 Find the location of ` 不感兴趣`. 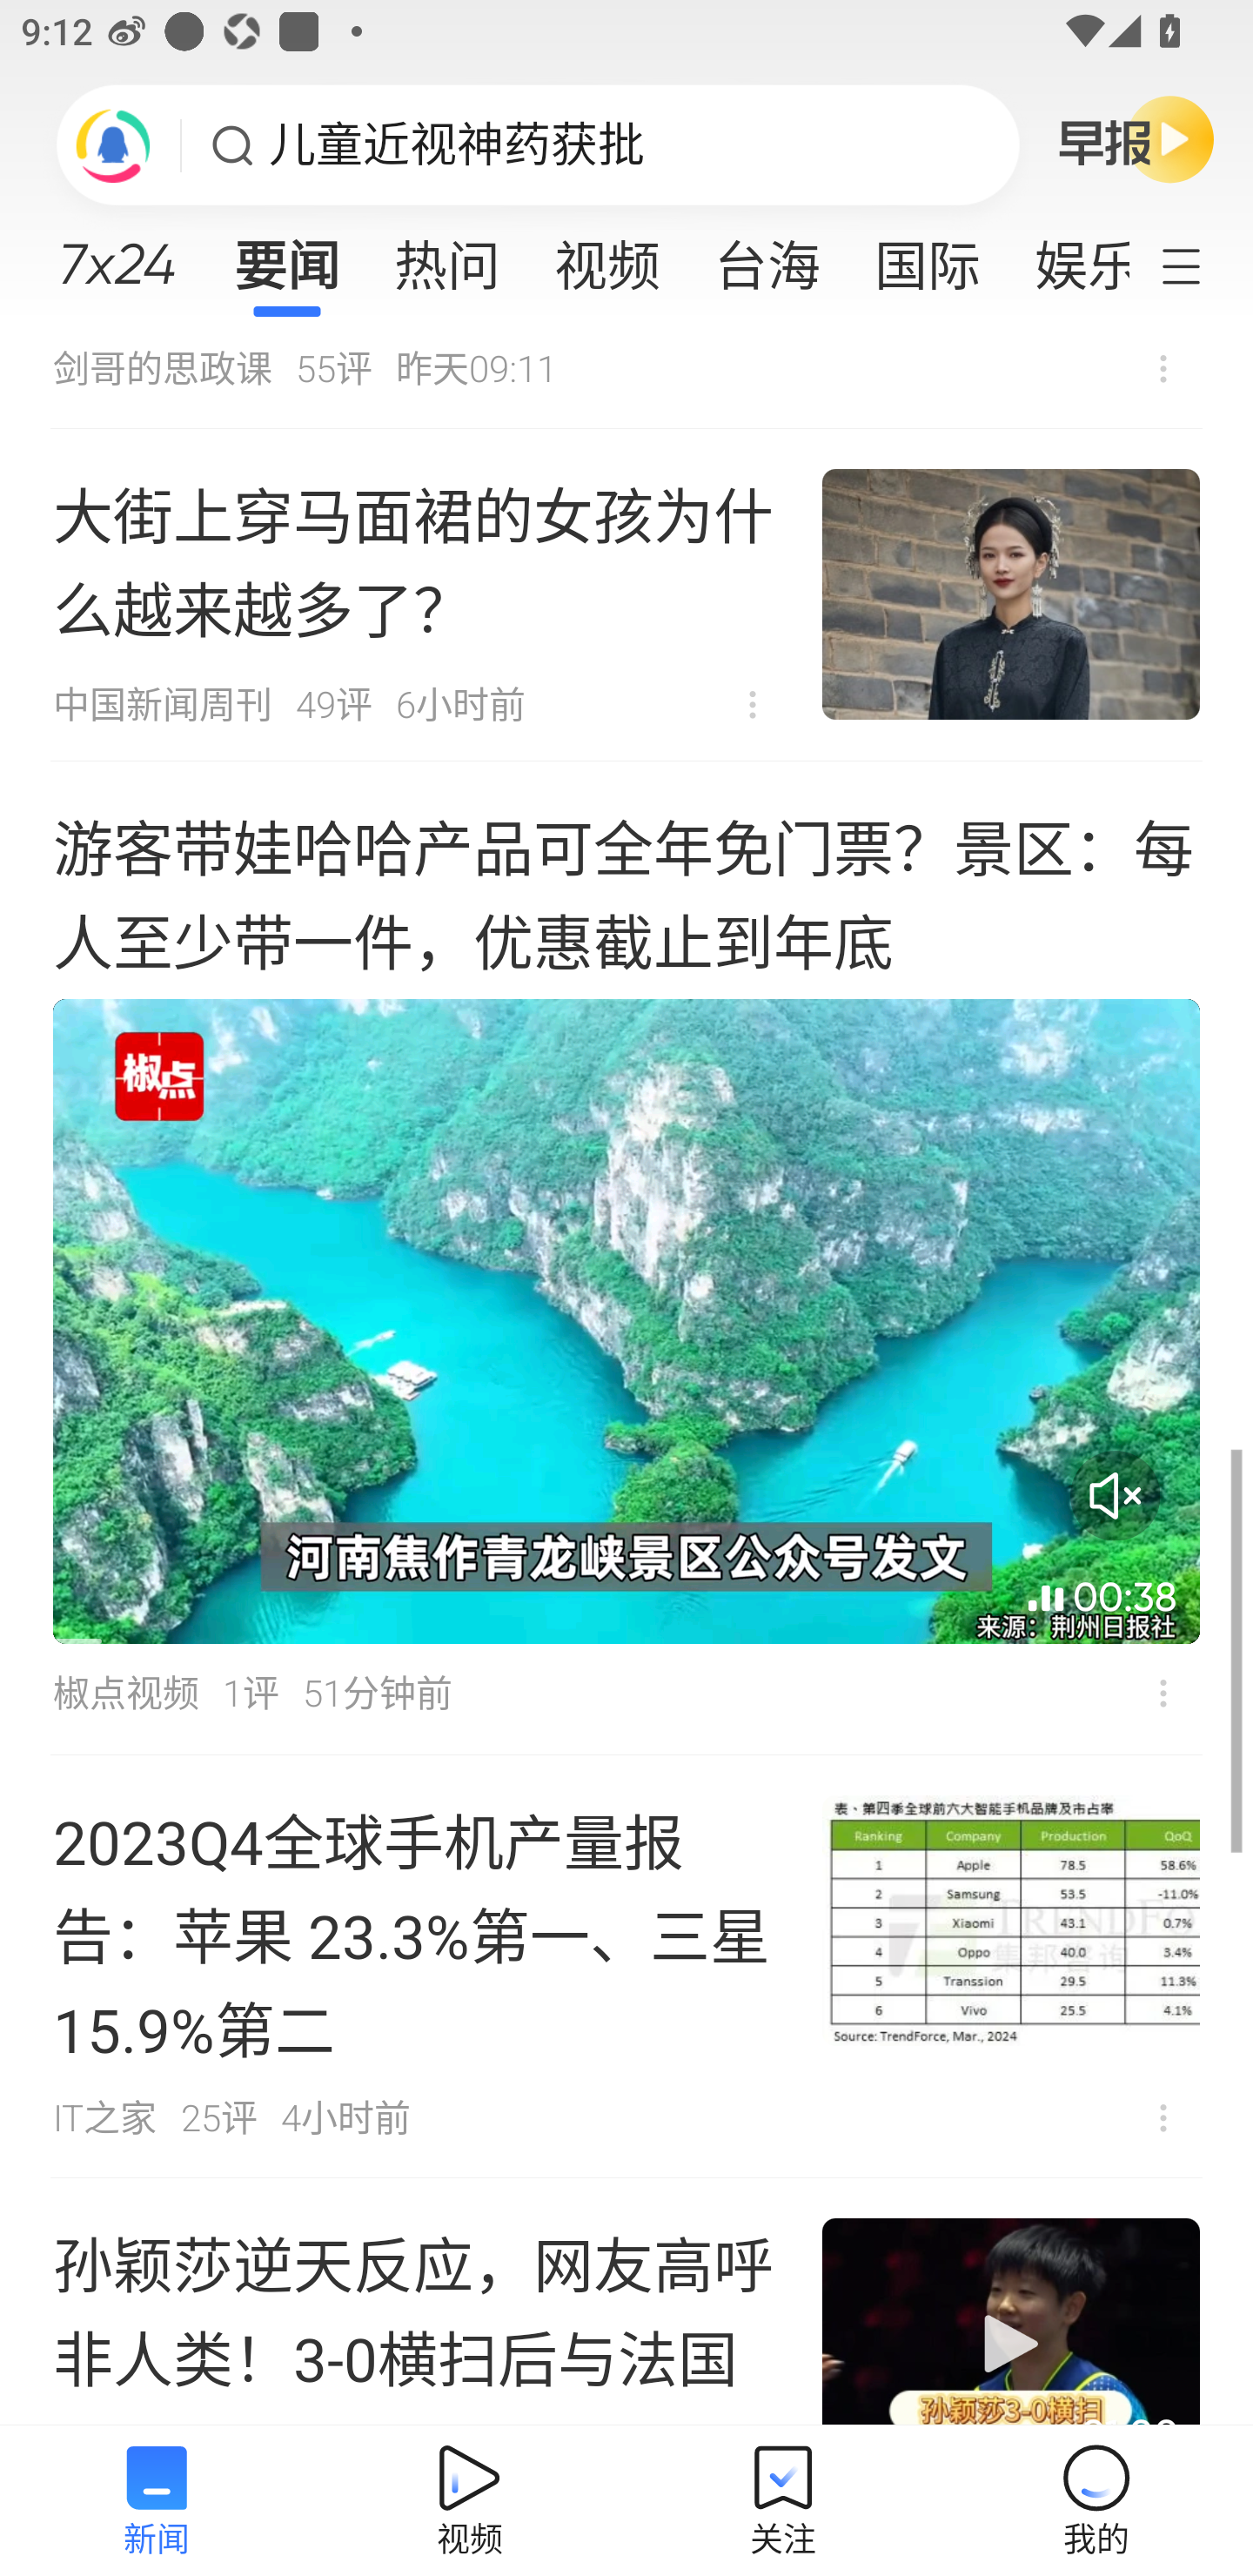

 不感兴趣 is located at coordinates (1163, 367).